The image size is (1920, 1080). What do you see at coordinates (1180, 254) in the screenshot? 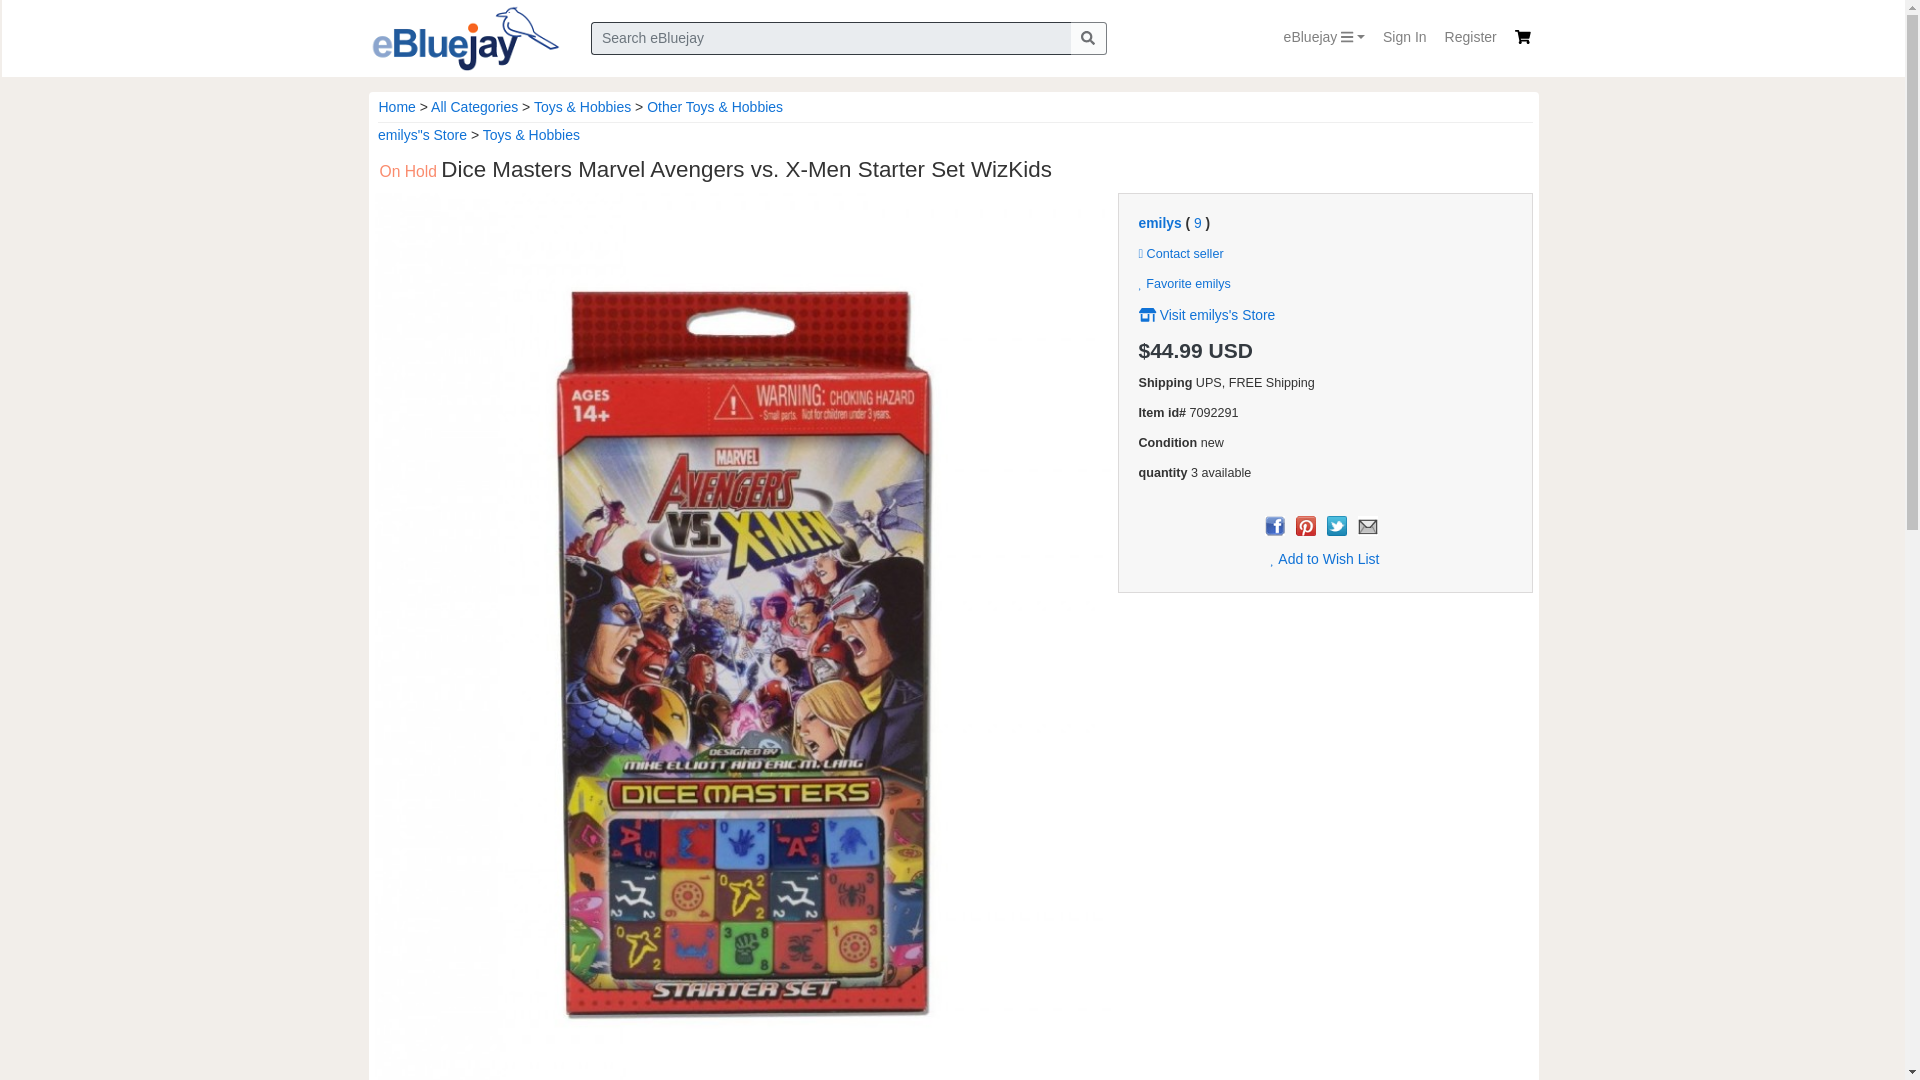
I see `Contact seller` at bounding box center [1180, 254].